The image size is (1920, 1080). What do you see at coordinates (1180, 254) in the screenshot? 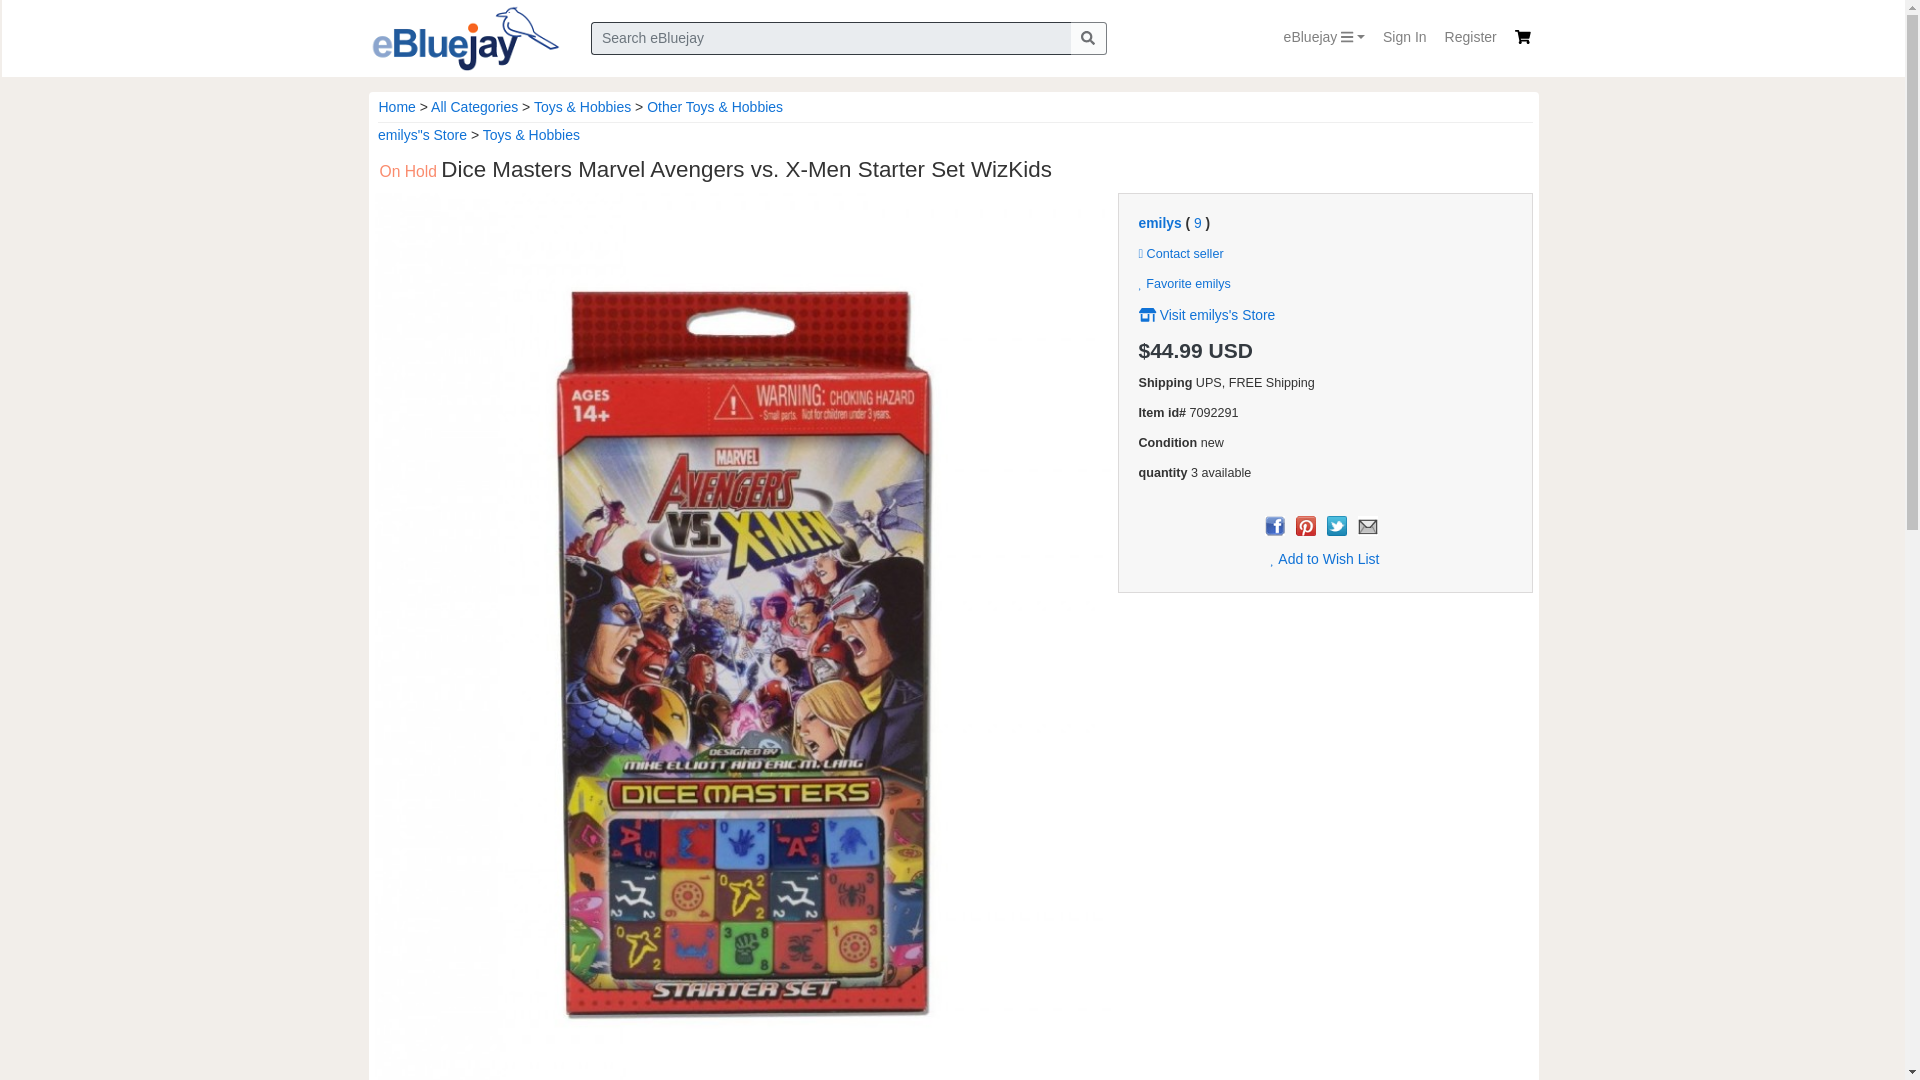
I see `Contact seller` at bounding box center [1180, 254].